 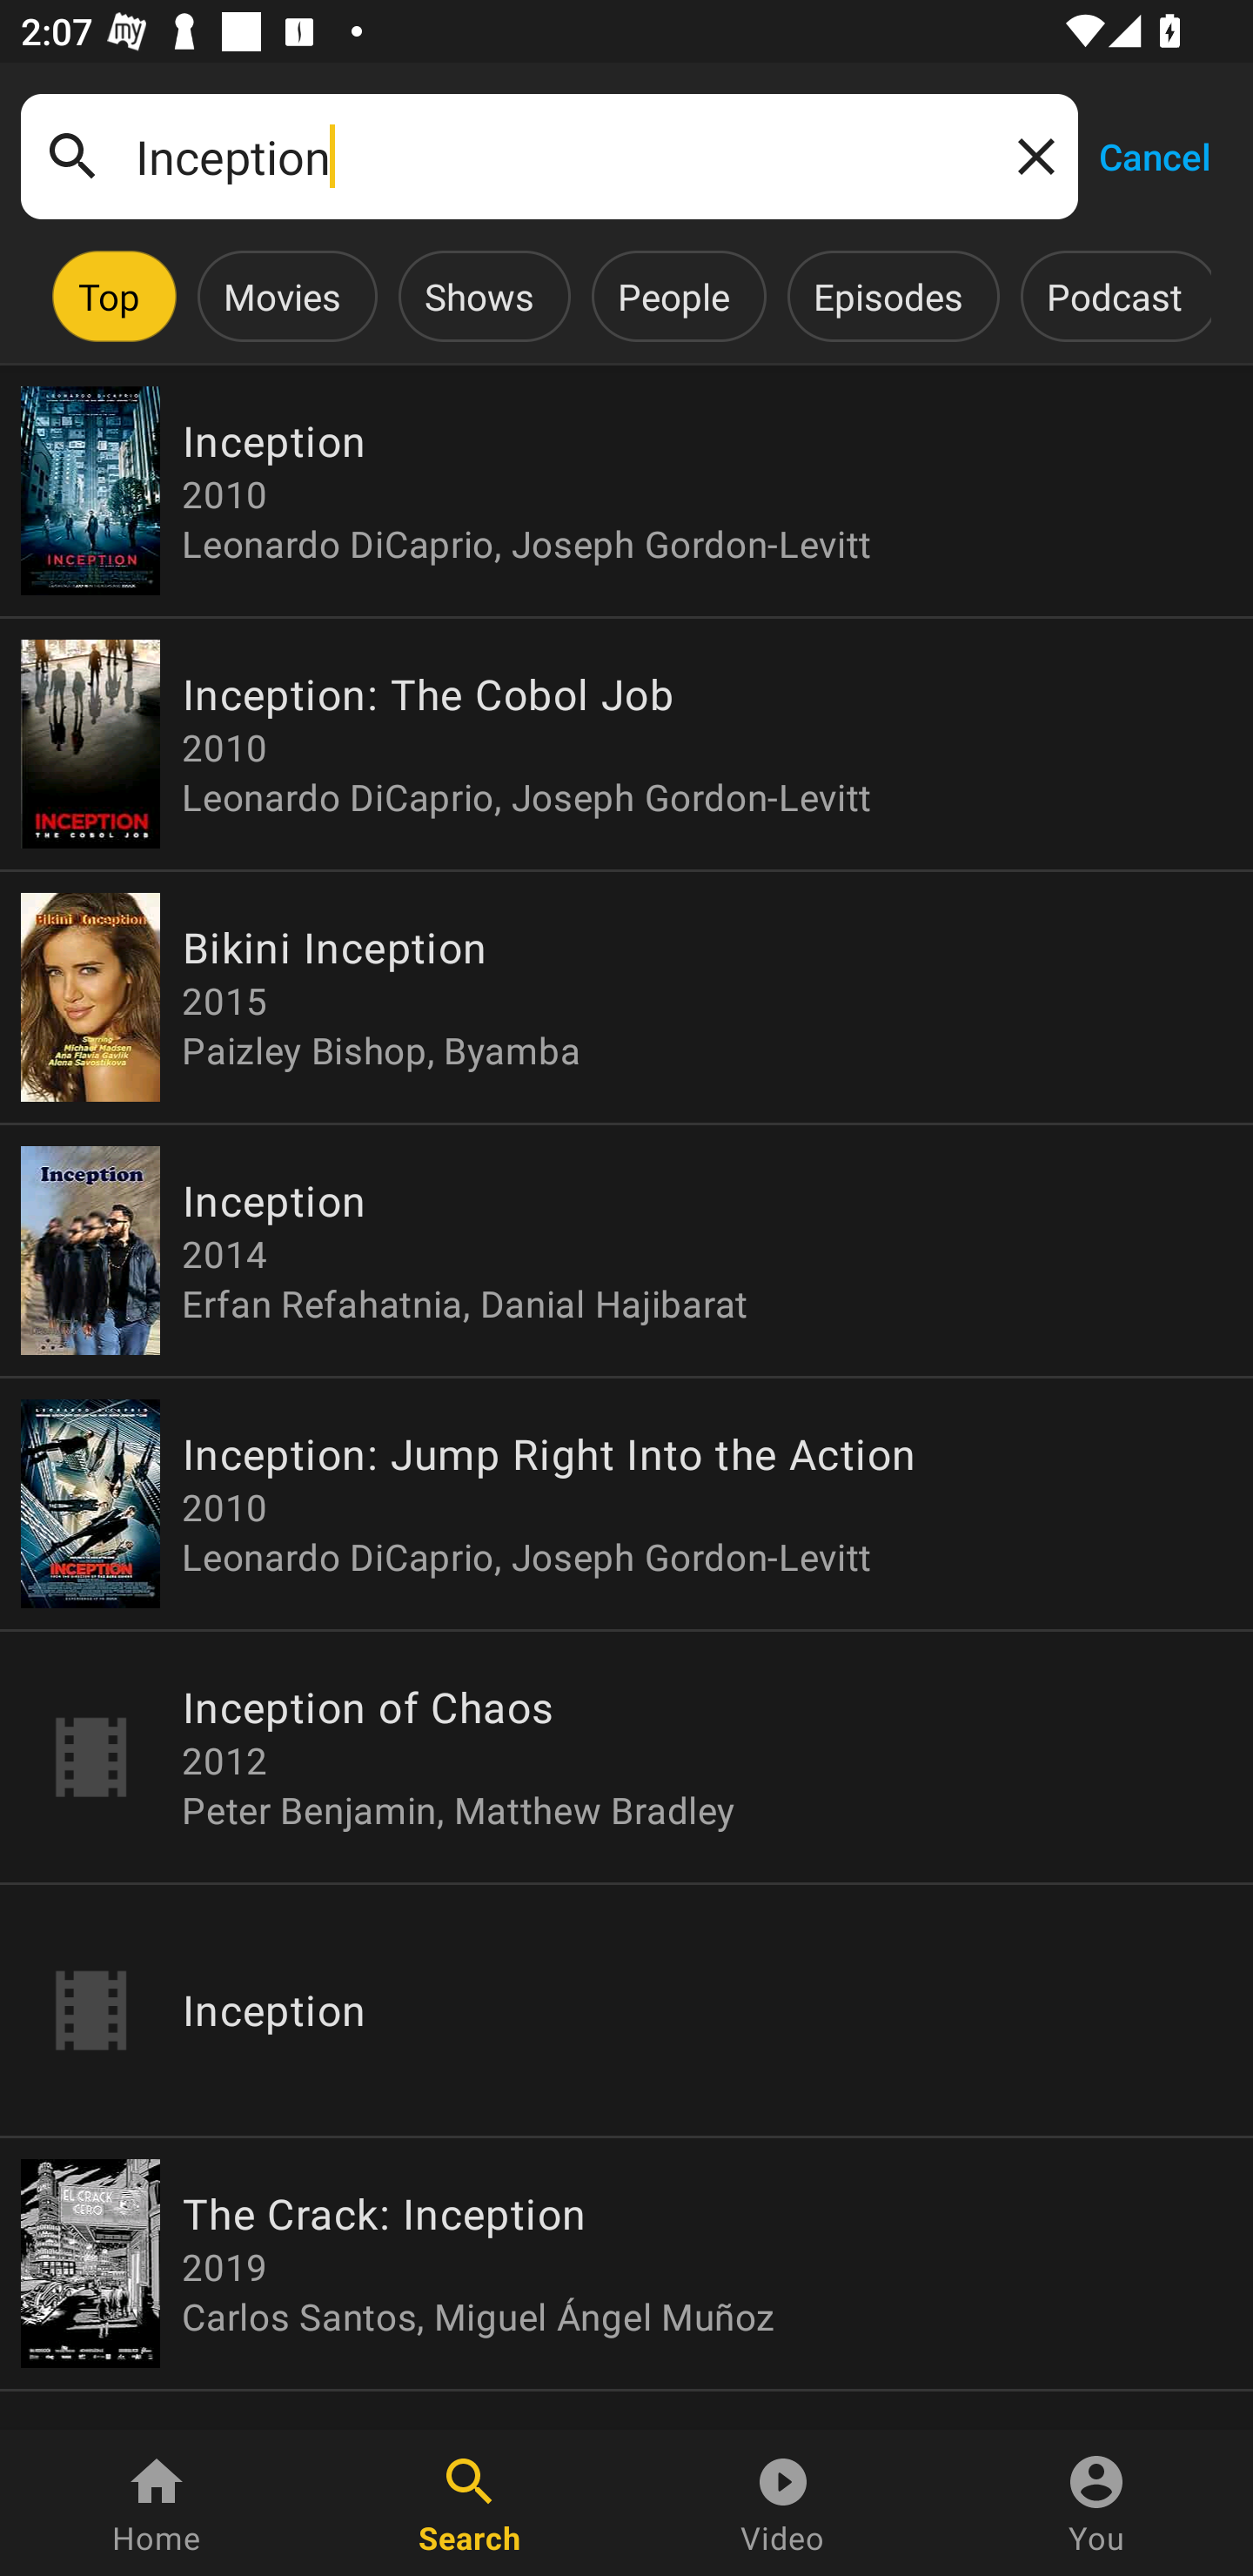 I want to click on Inception, so click(x=626, y=2010).